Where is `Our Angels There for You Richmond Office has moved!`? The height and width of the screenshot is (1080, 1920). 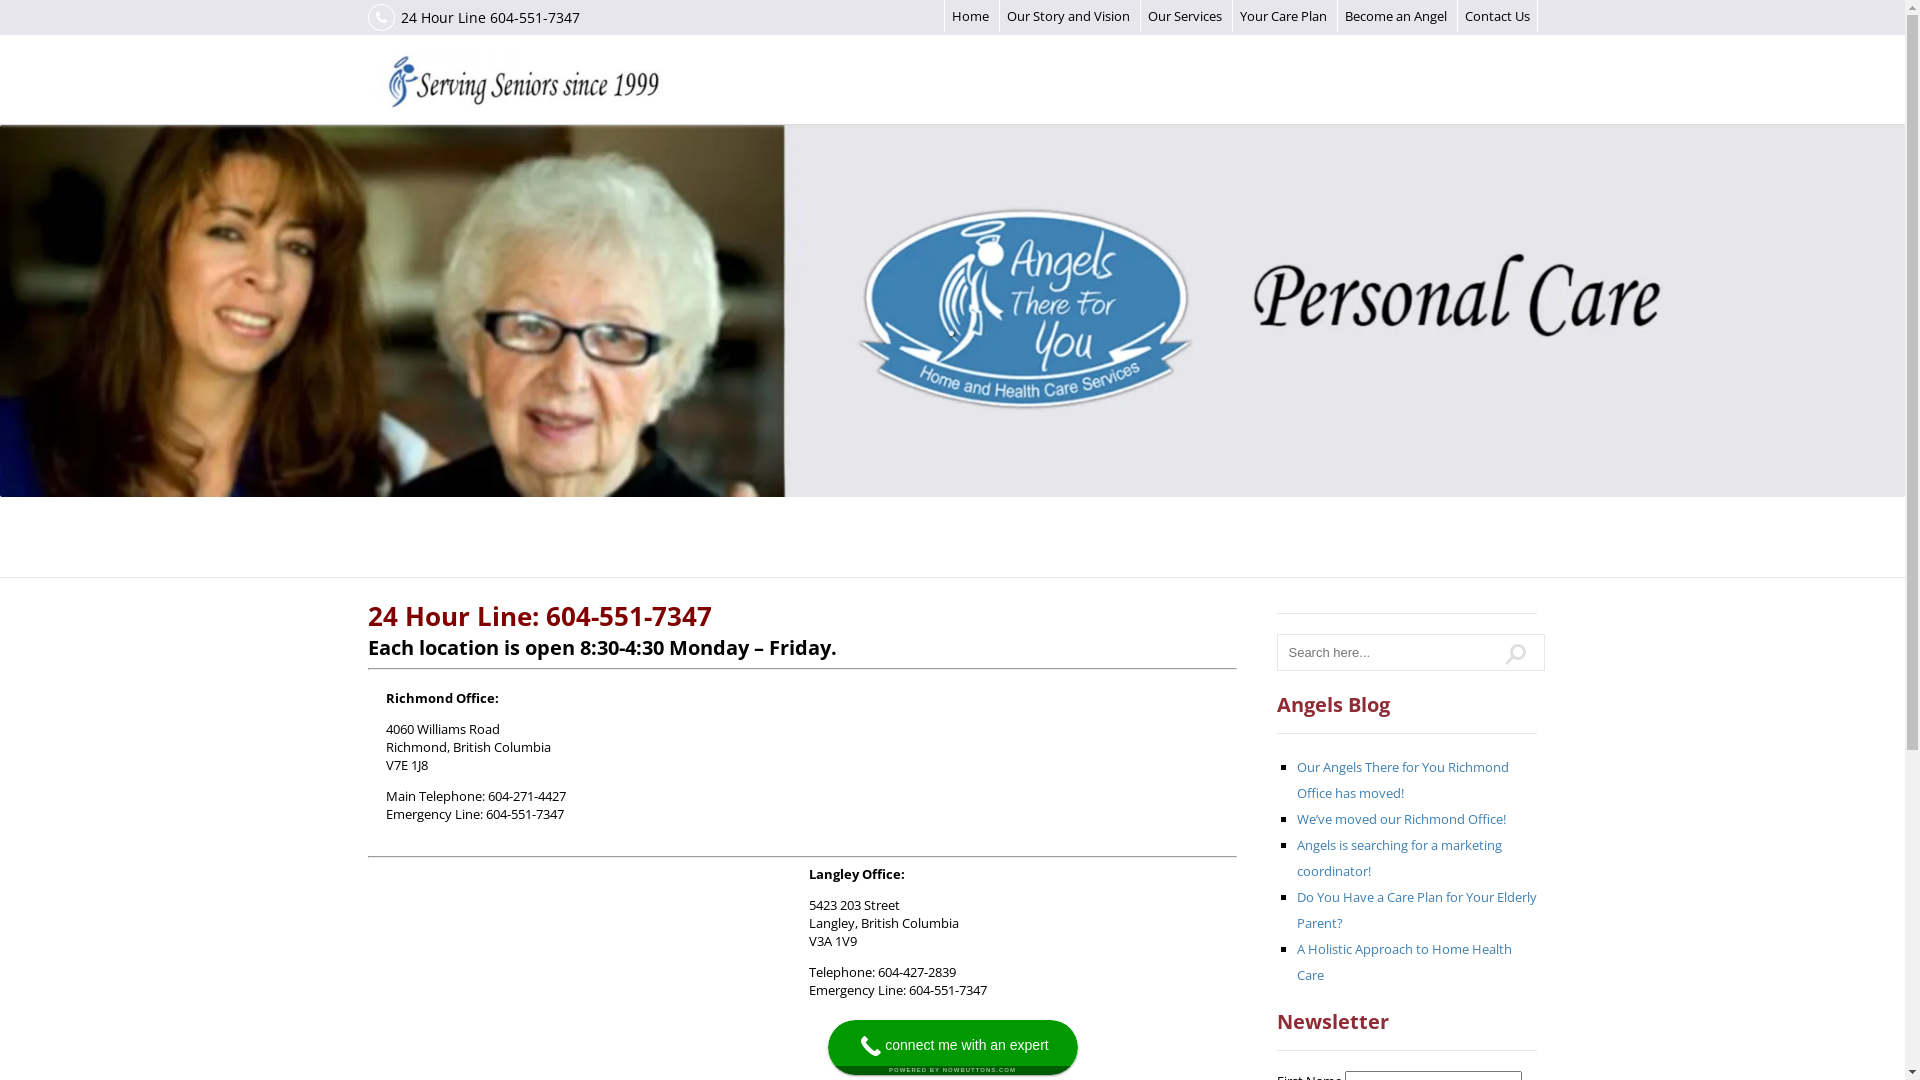 Our Angels There for You Richmond Office has moved! is located at coordinates (1403, 780).